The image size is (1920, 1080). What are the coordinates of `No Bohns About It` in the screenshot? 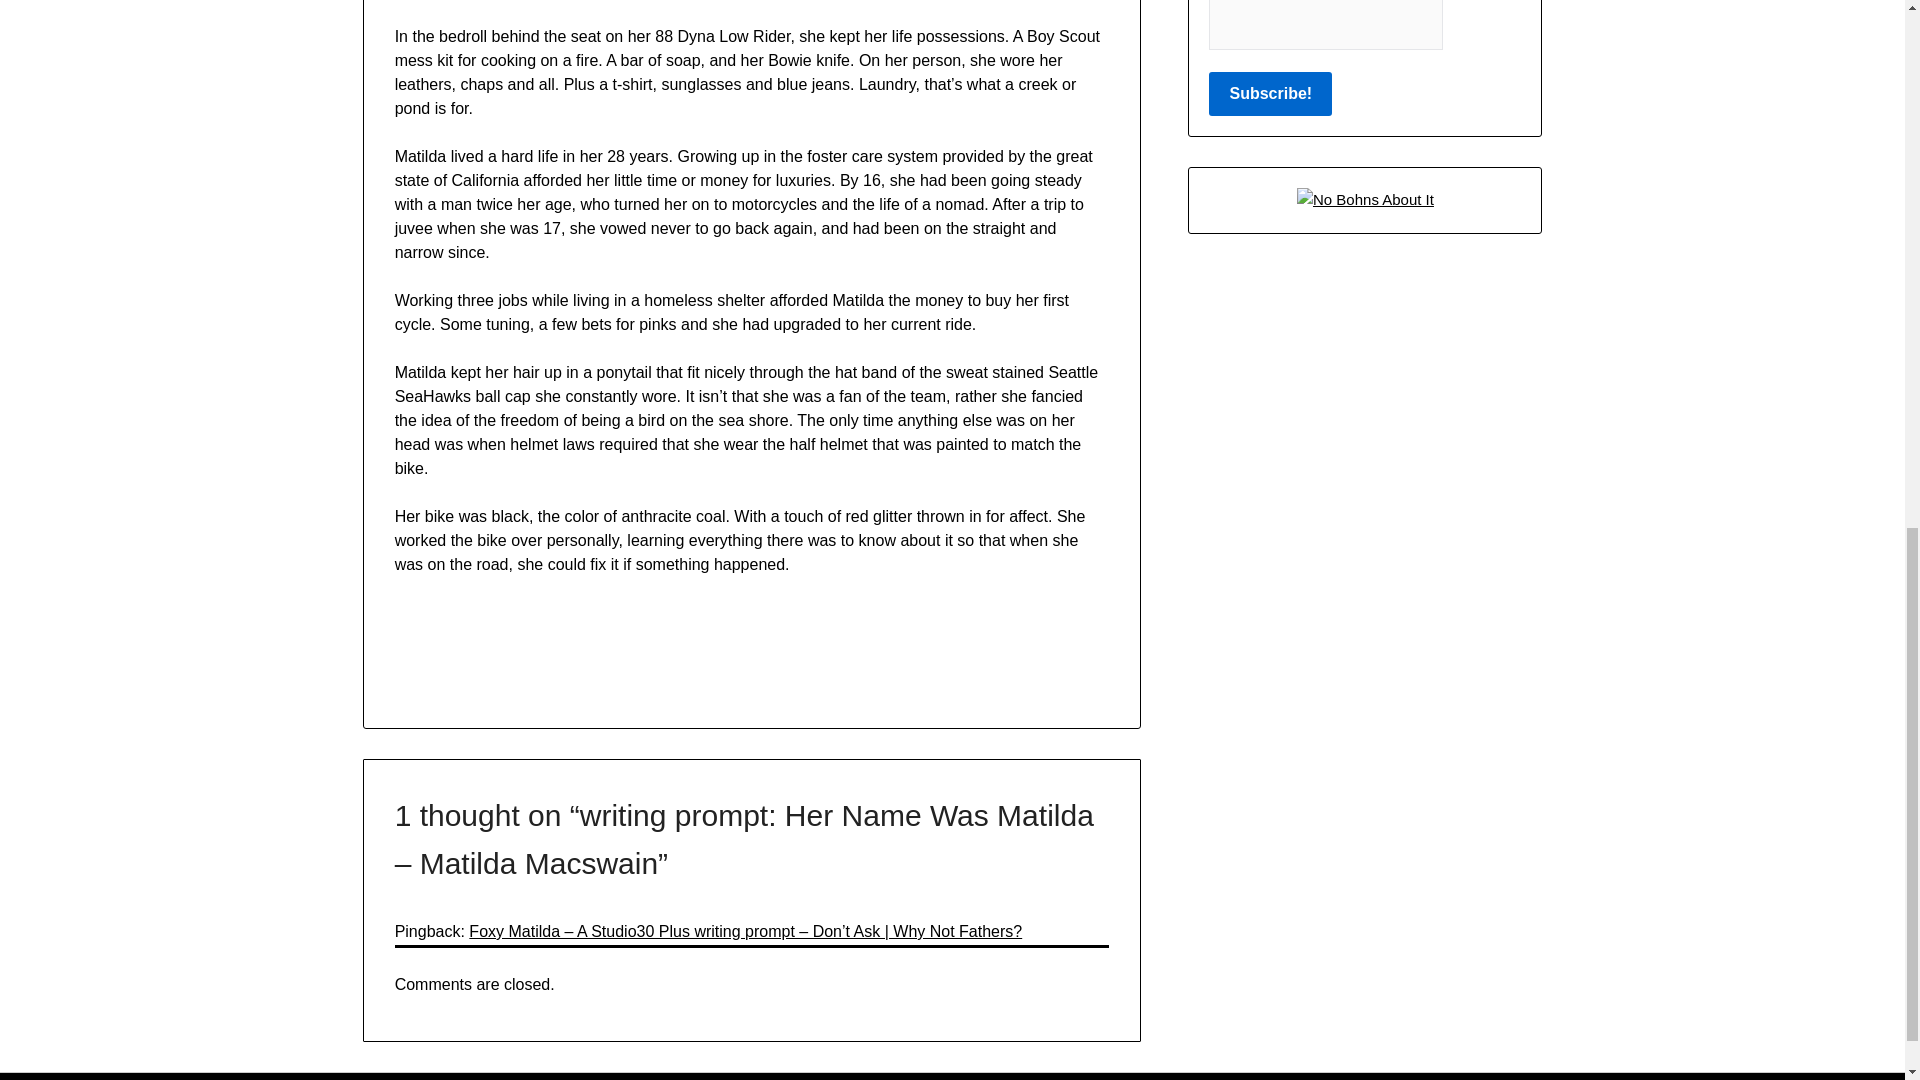 It's located at (1366, 200).